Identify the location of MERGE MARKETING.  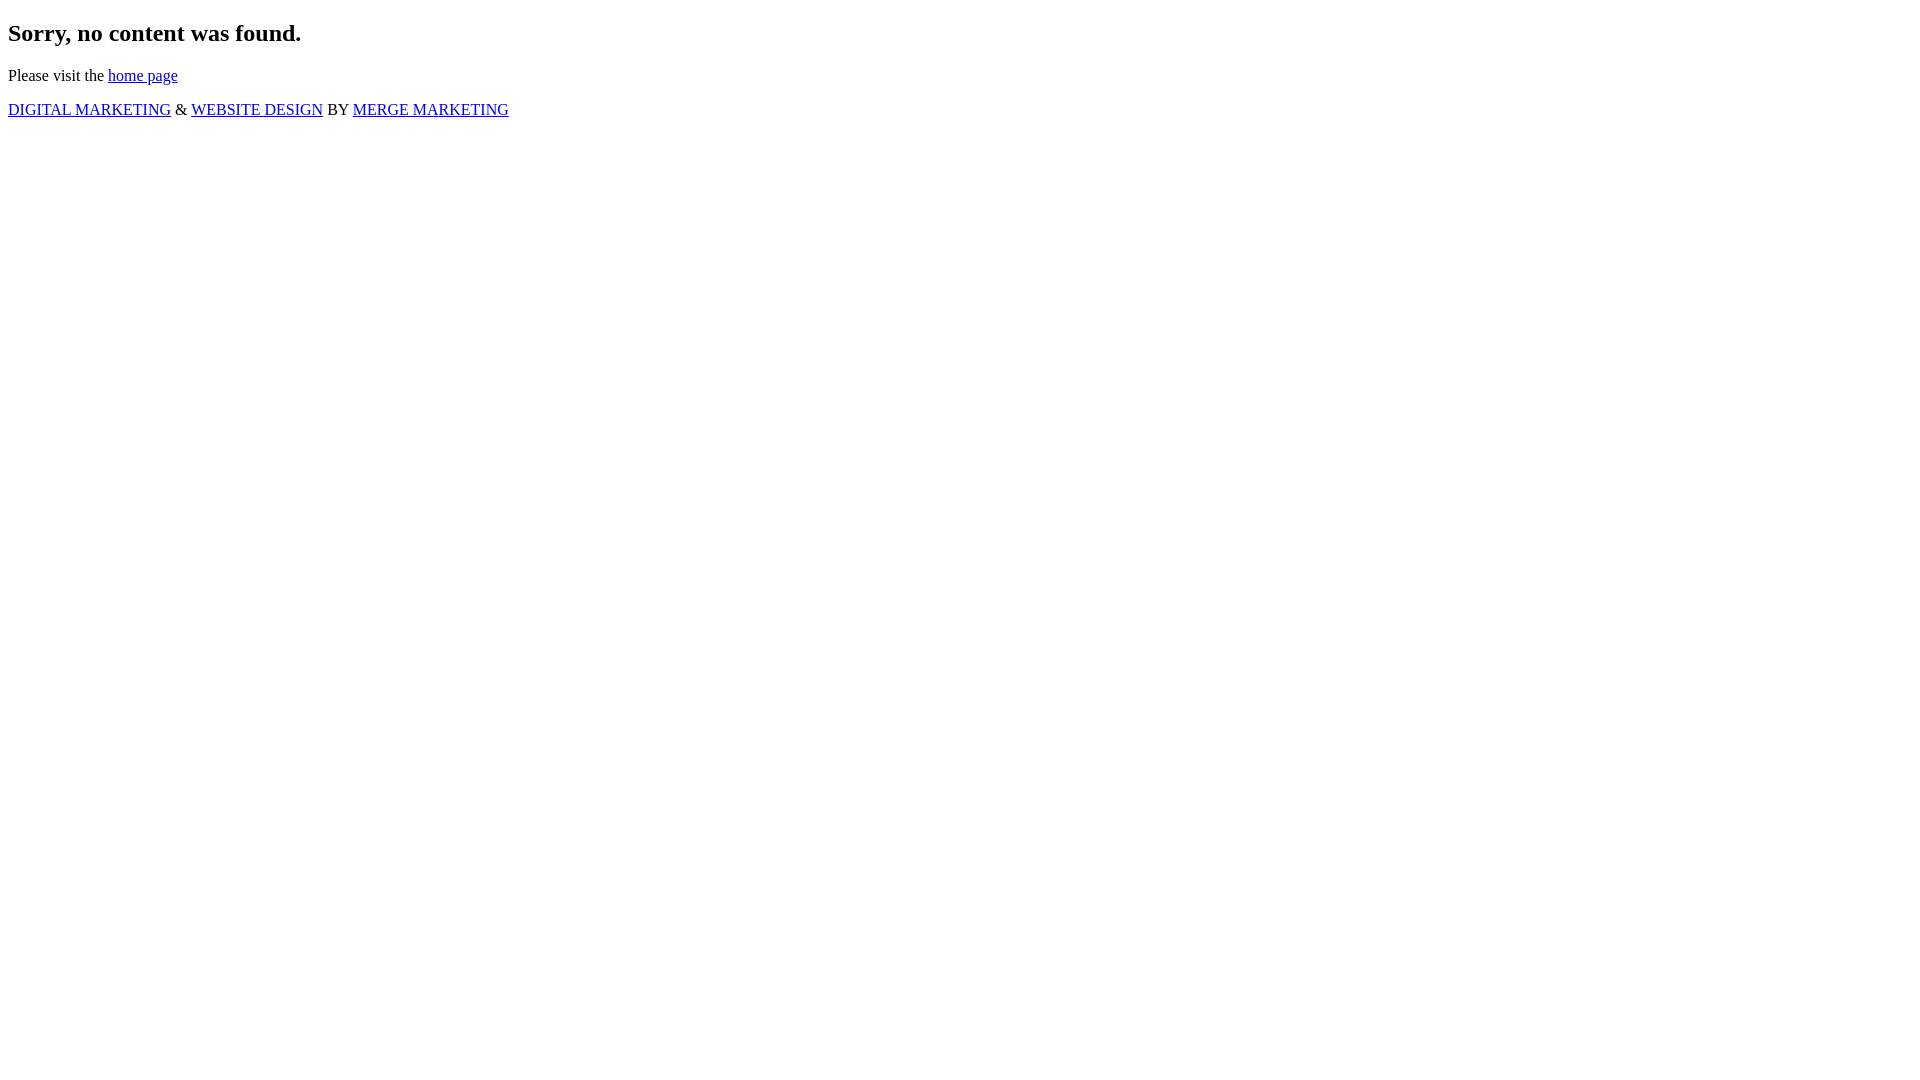
(430, 110).